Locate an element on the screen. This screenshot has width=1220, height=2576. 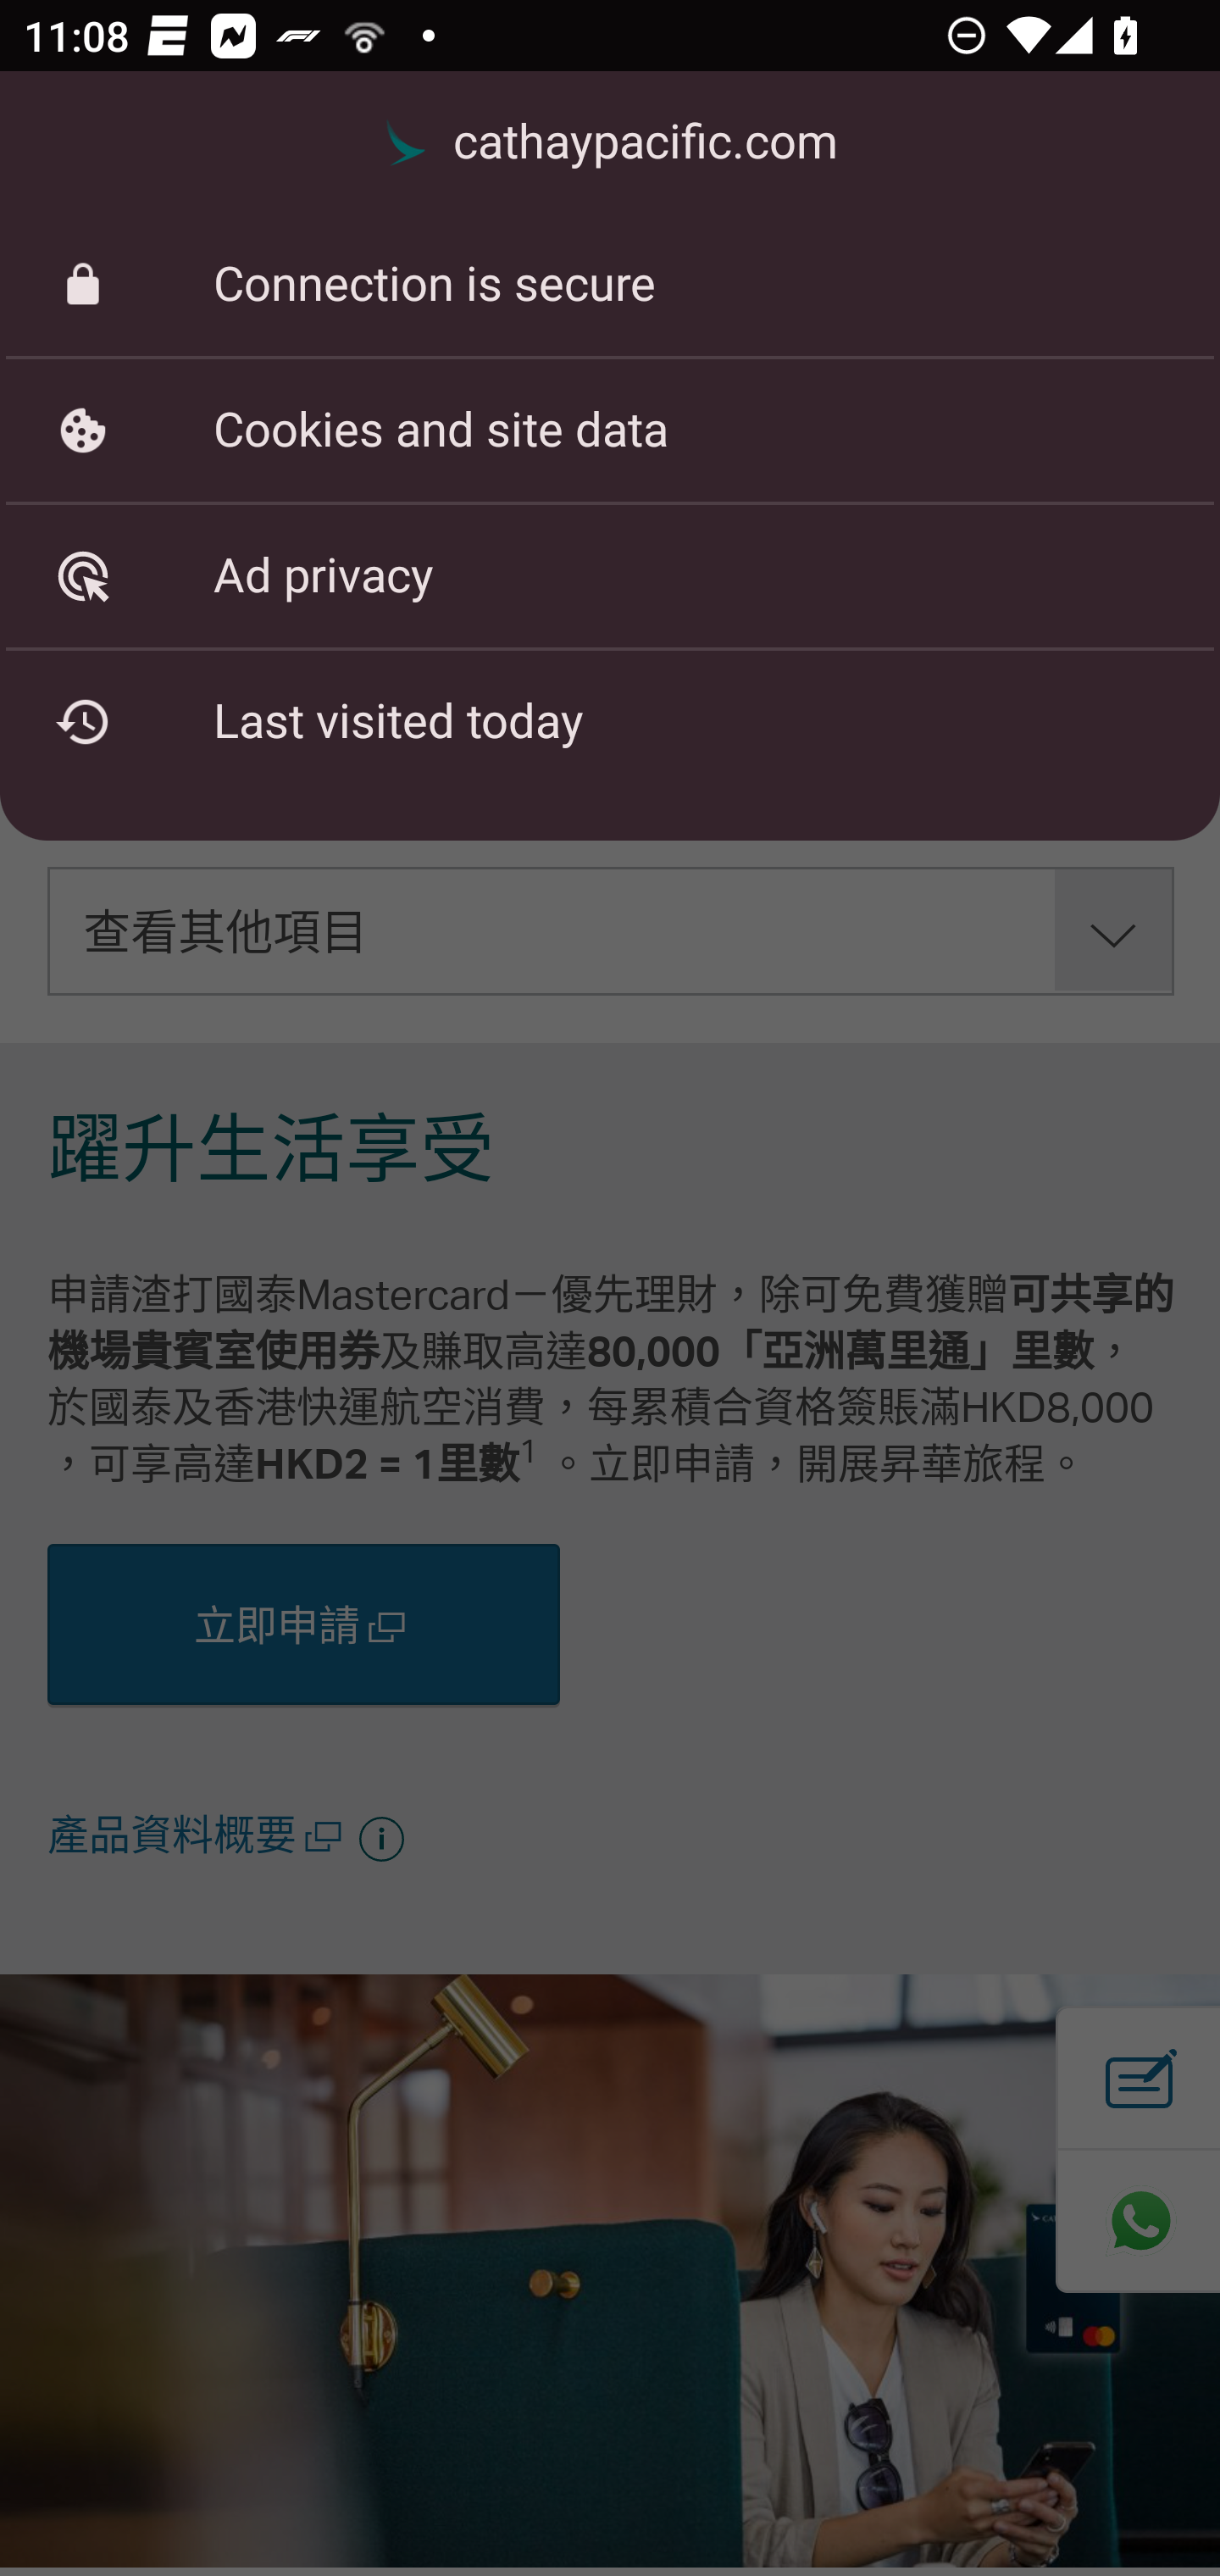
Cookies and site data is located at coordinates (610, 430).